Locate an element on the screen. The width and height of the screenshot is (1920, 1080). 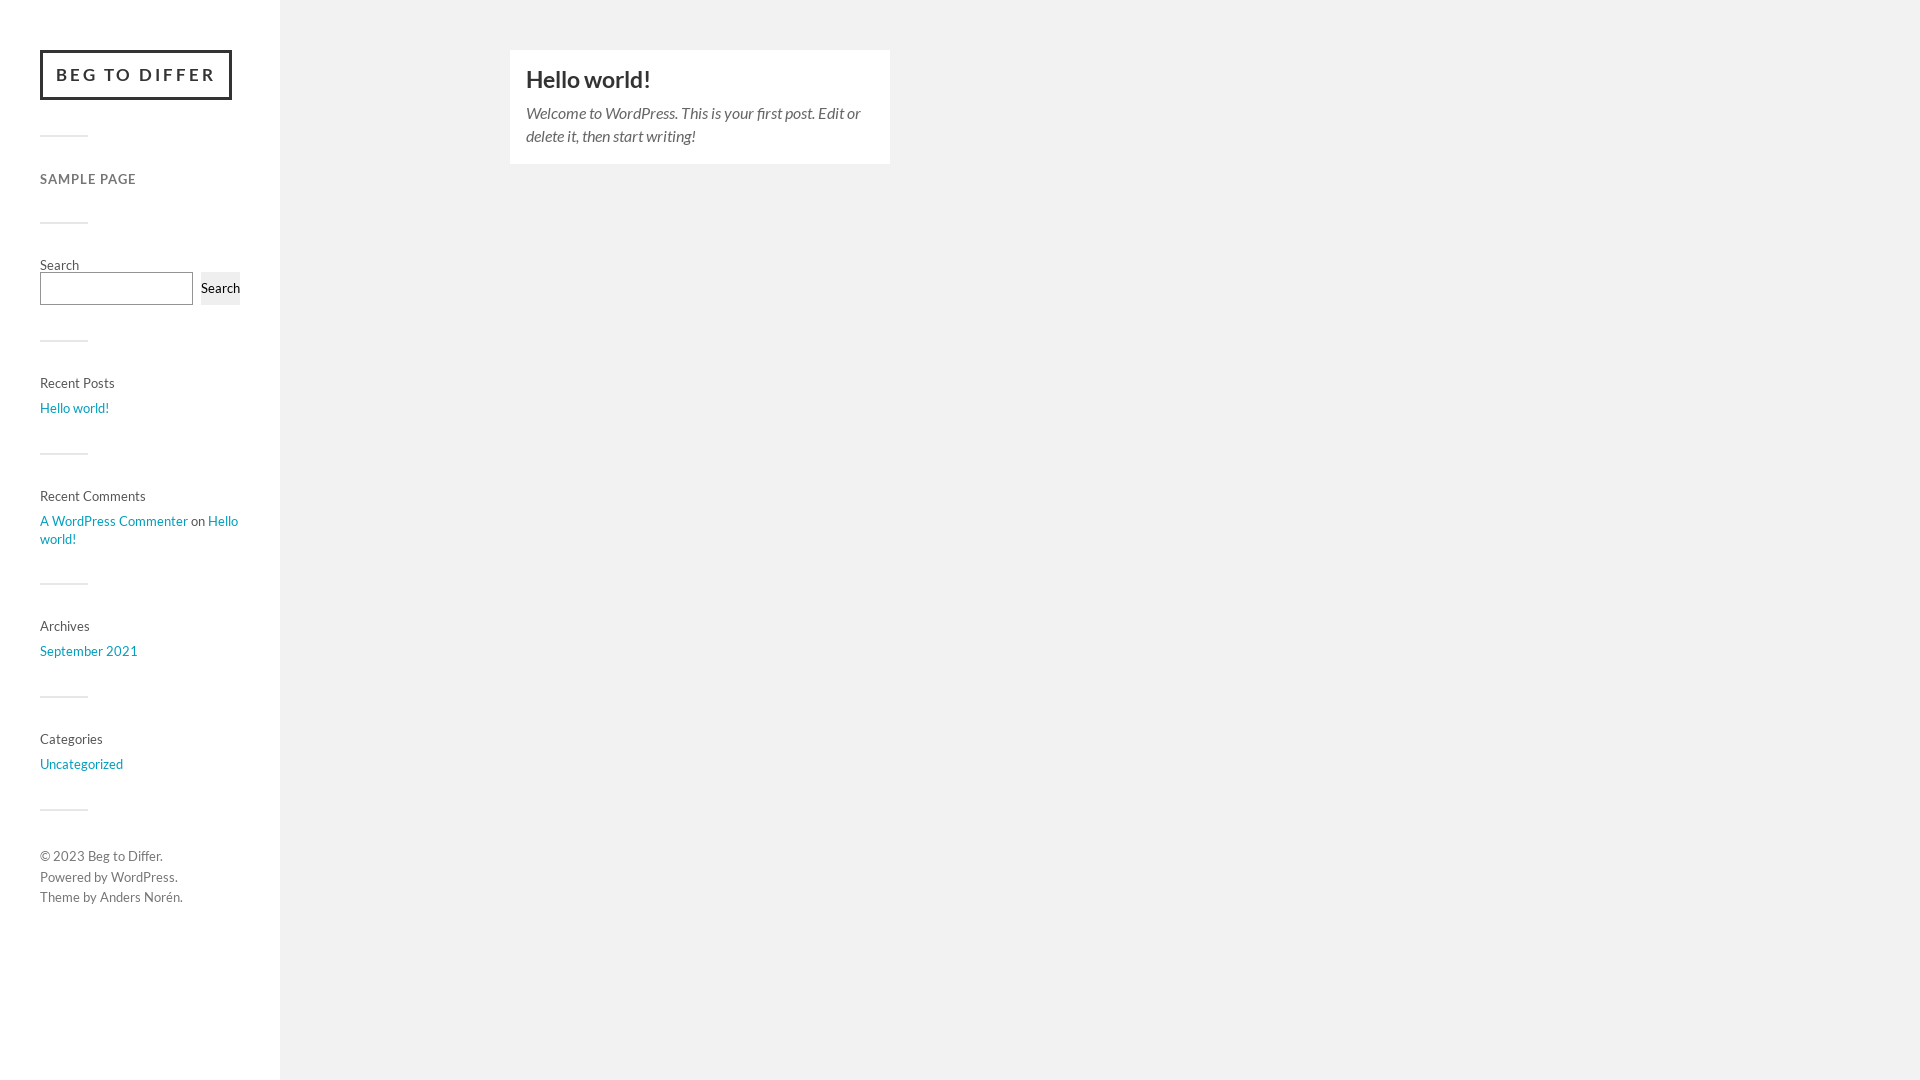
Search is located at coordinates (220, 288).